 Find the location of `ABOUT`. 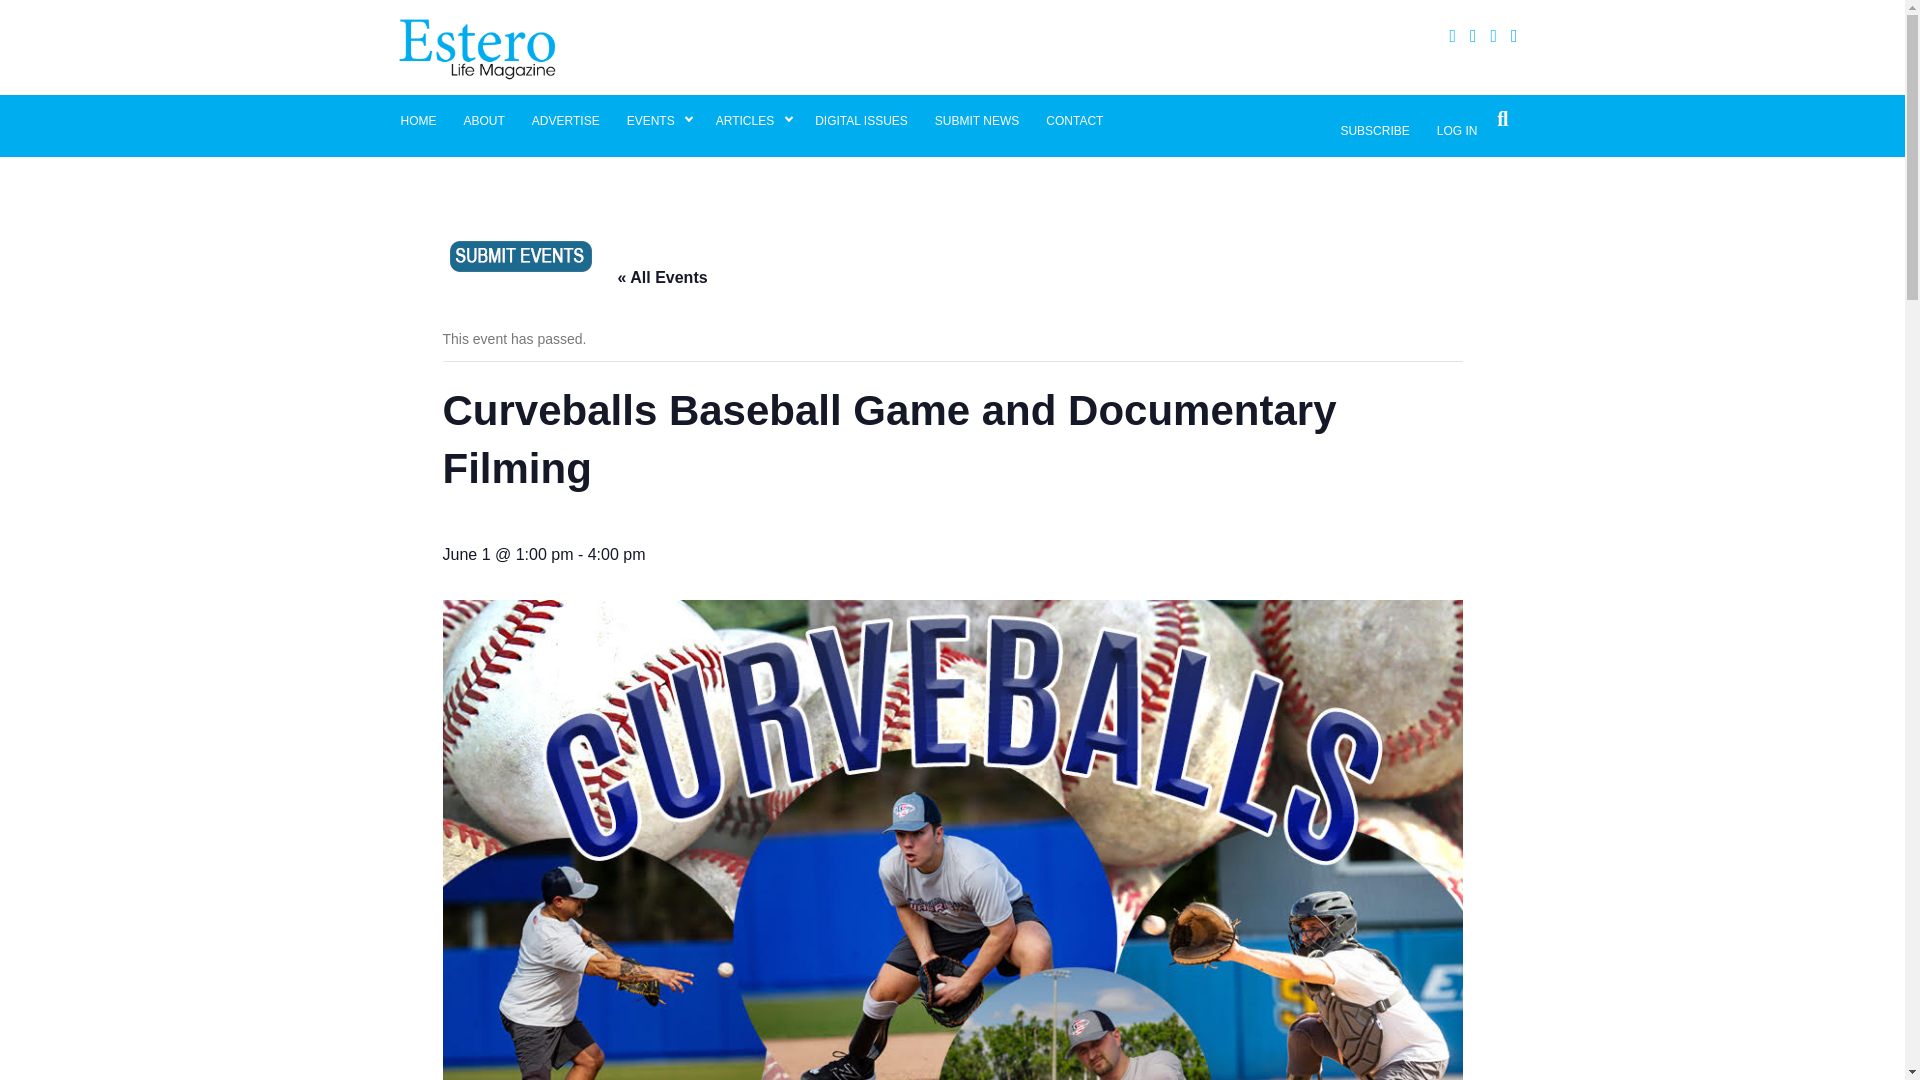

ABOUT is located at coordinates (482, 120).